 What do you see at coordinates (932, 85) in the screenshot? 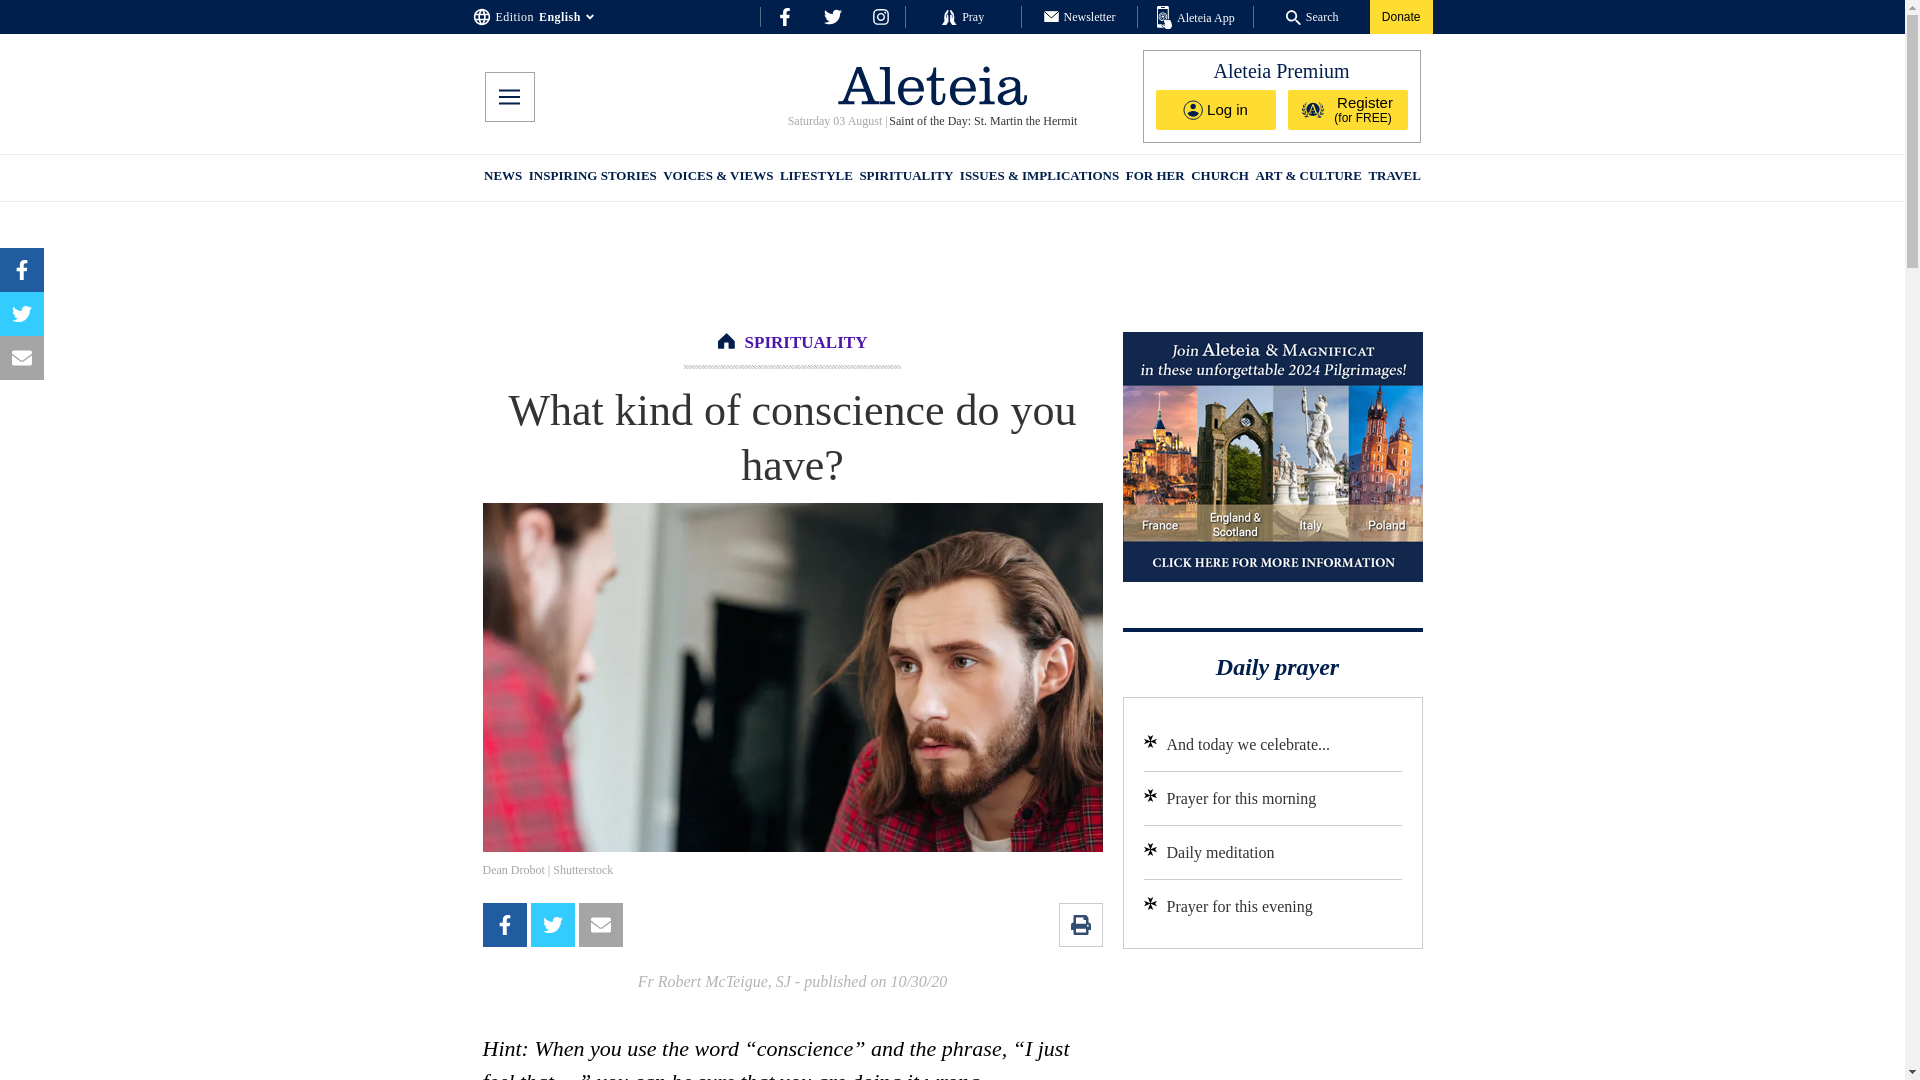
I see `logo-header` at bounding box center [932, 85].